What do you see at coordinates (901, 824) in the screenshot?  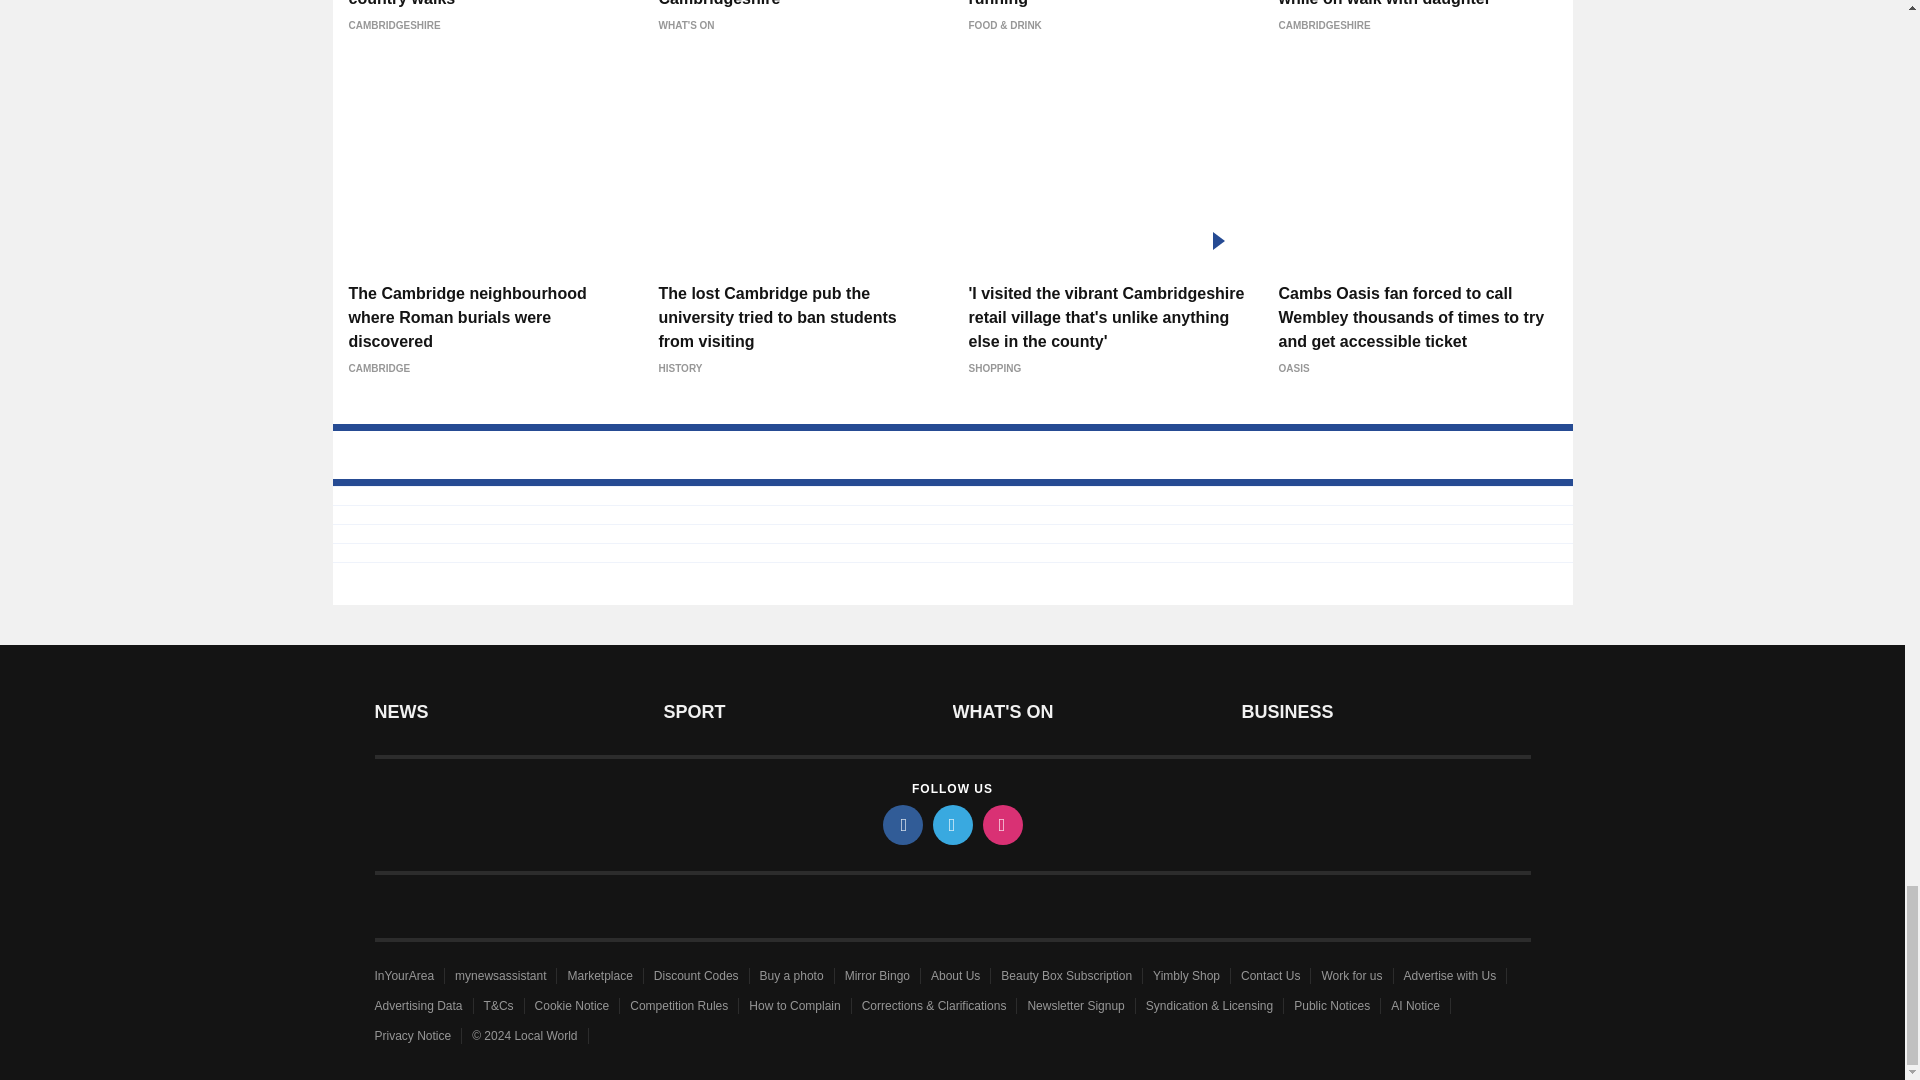 I see `facebook` at bounding box center [901, 824].